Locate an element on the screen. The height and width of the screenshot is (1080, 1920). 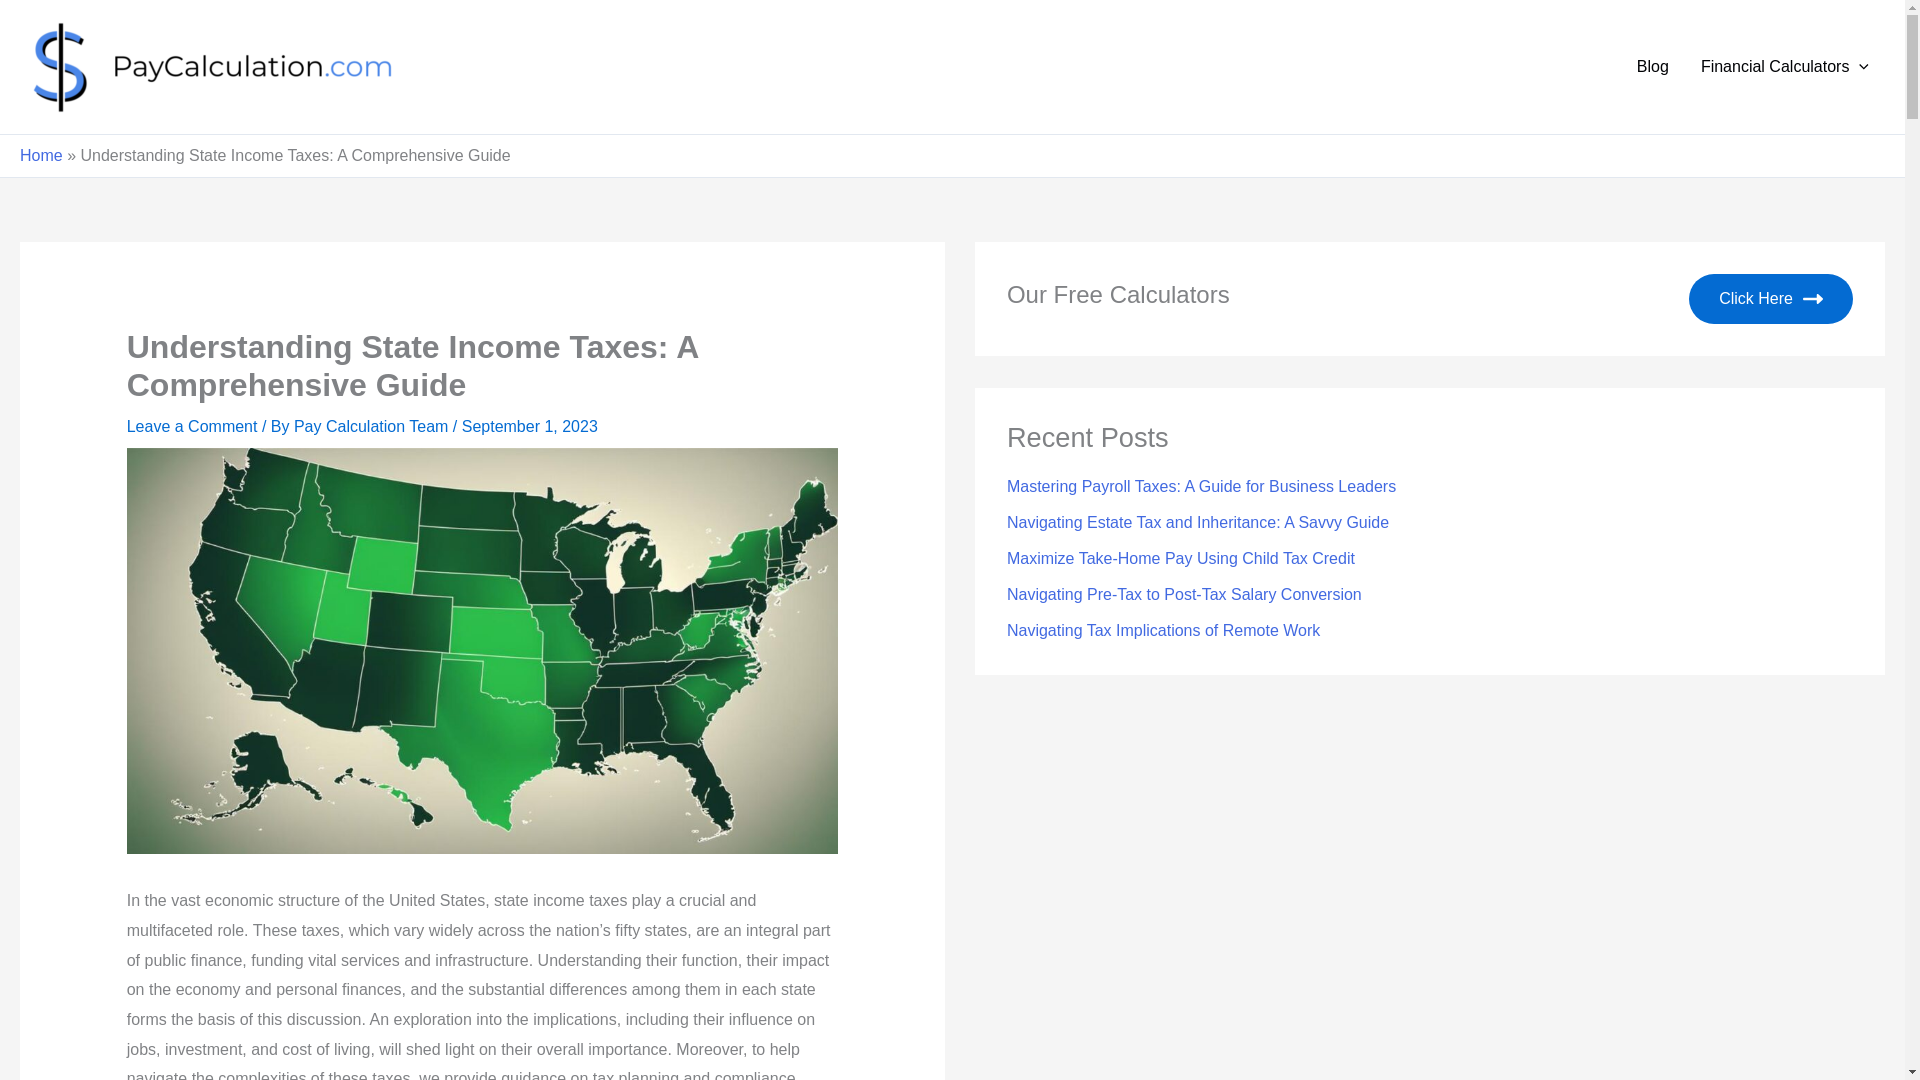
Pay Calculation Team is located at coordinates (373, 426).